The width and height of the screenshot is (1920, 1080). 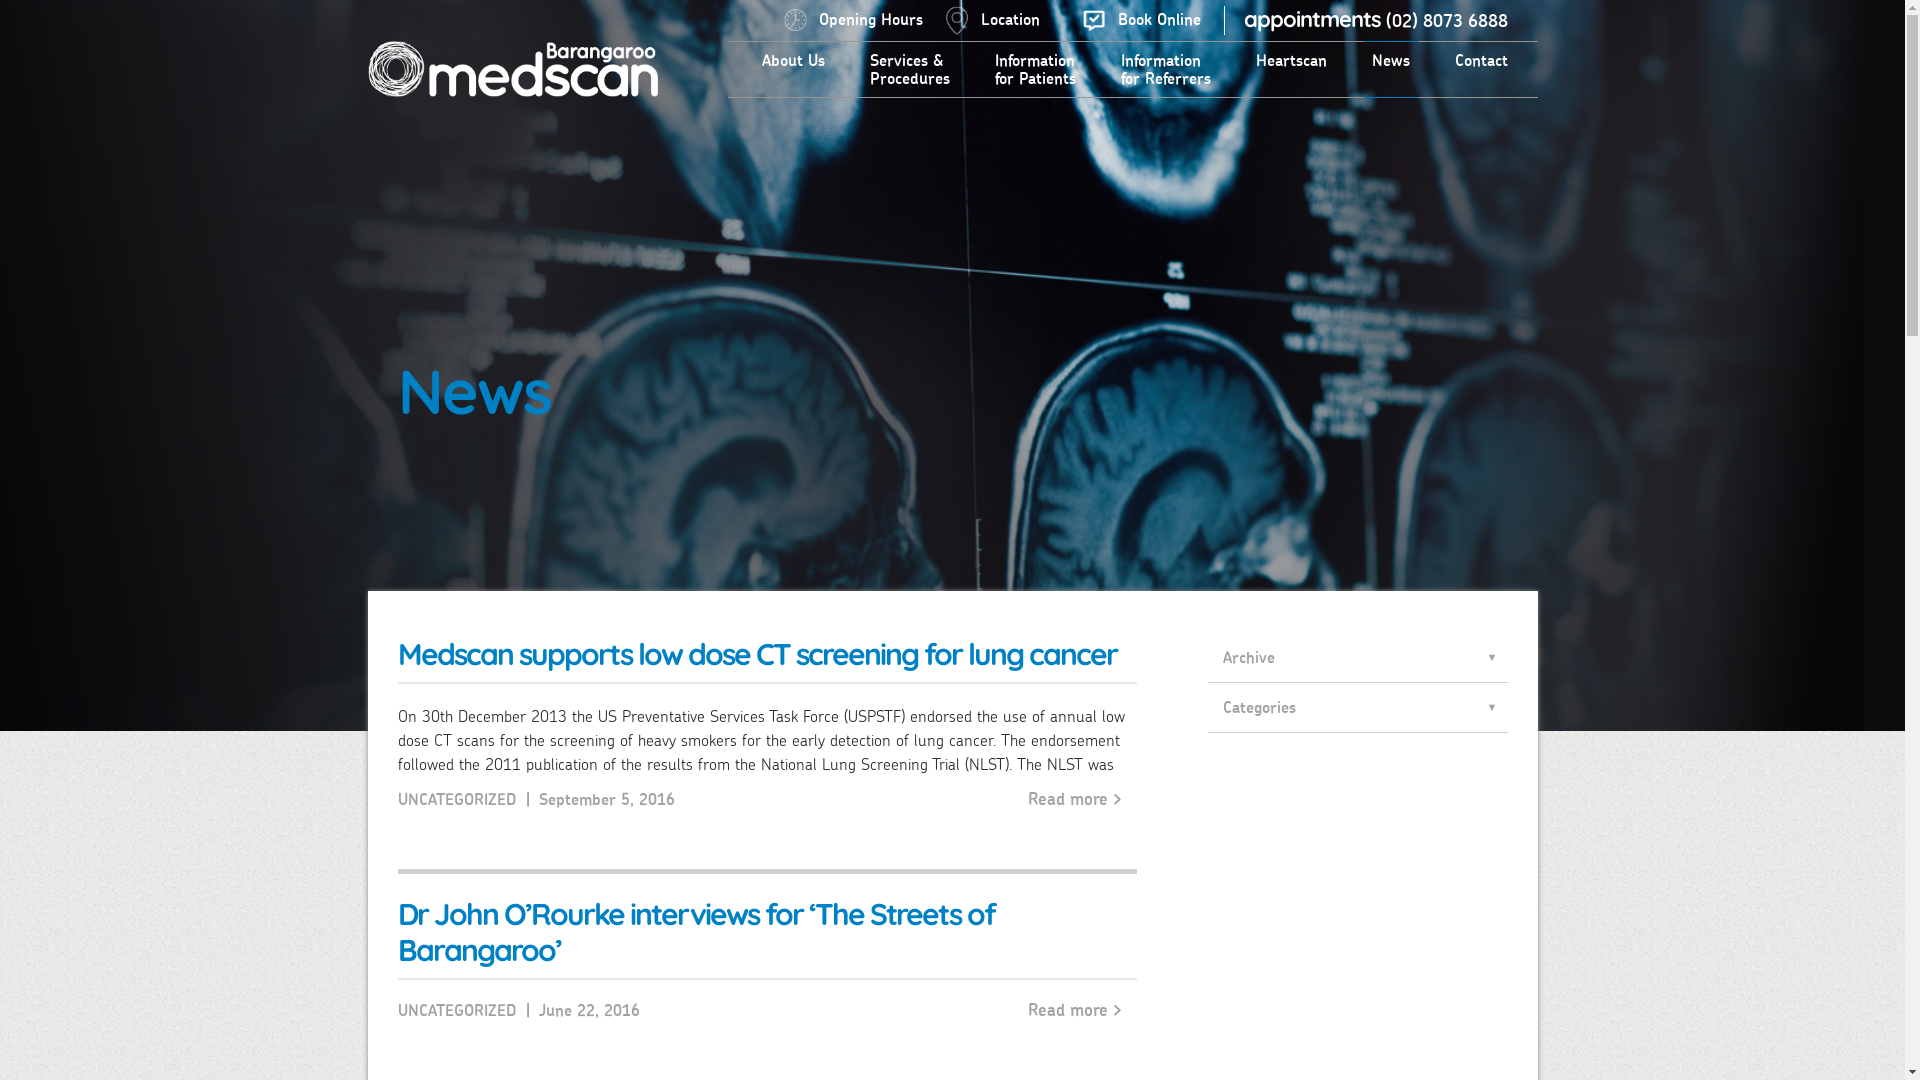 I want to click on Contact, so click(x=1480, y=60).